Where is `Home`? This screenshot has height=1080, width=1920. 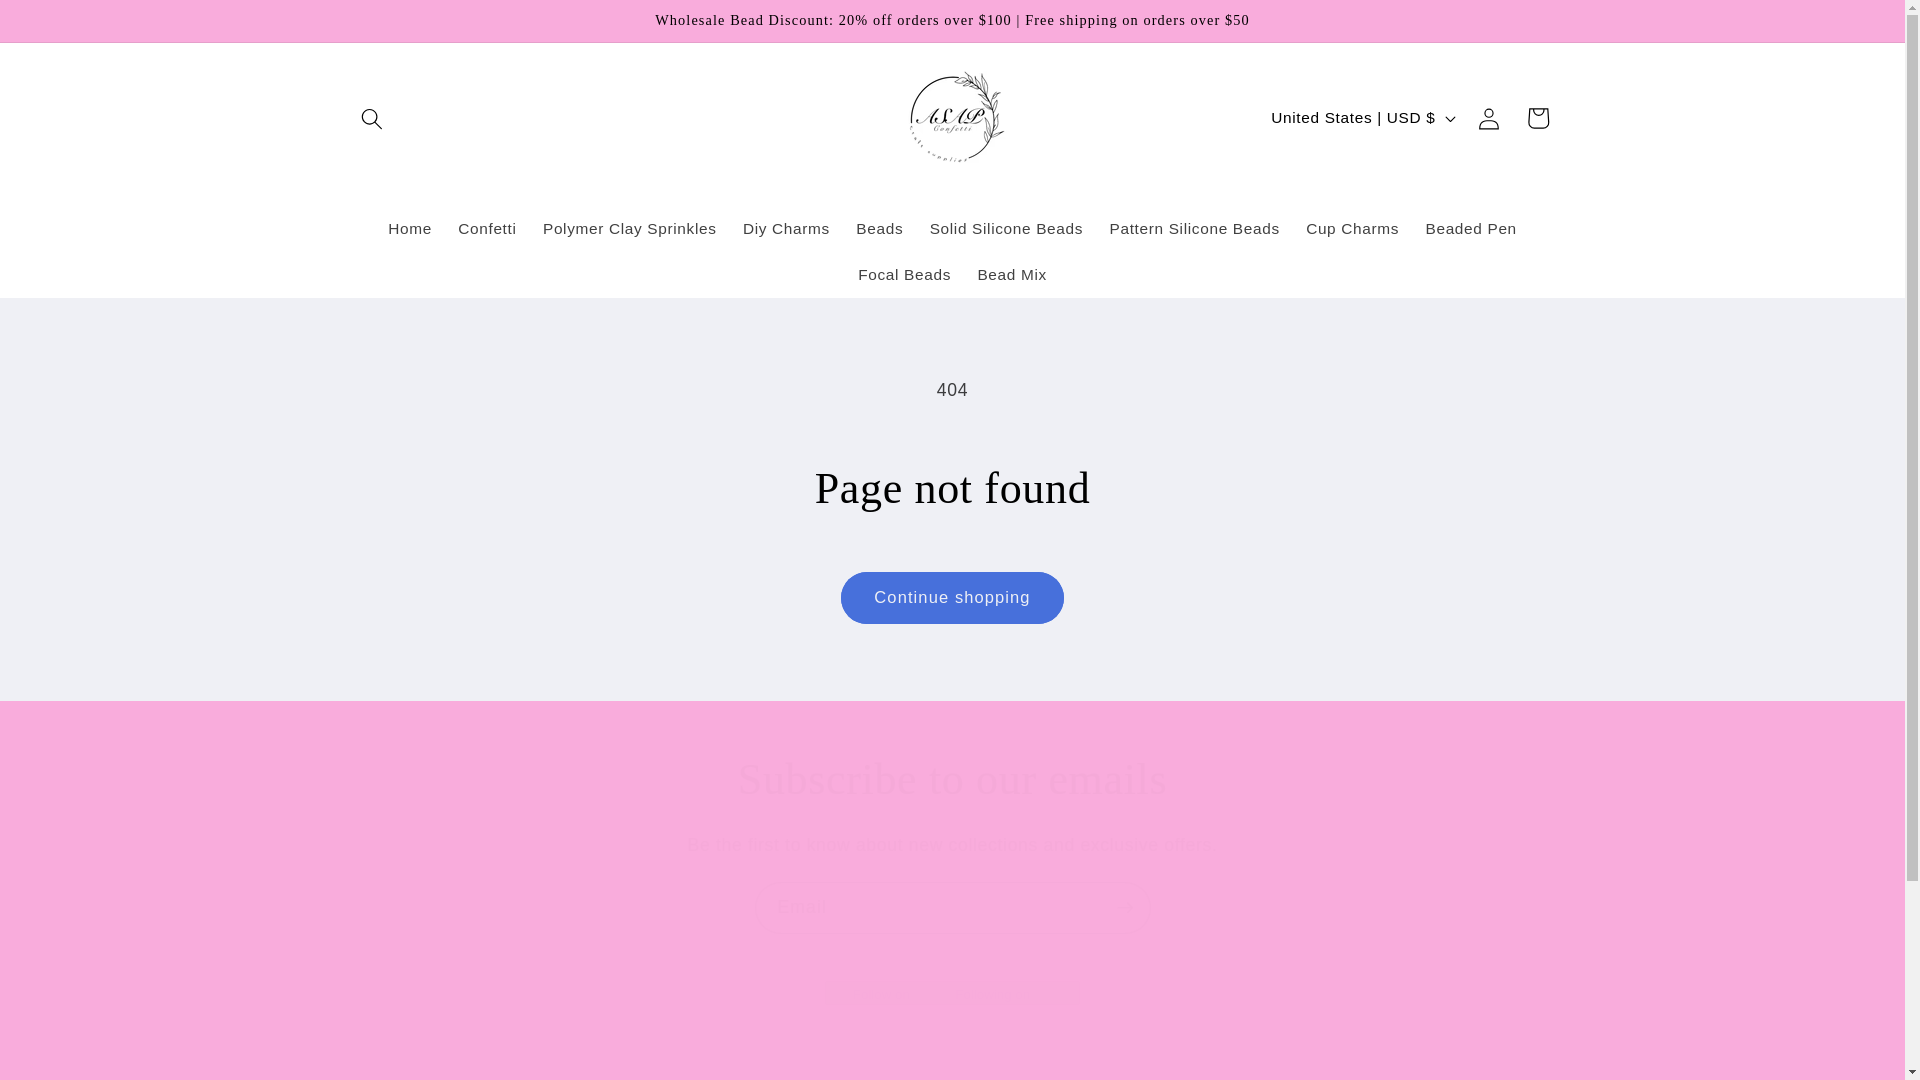
Home is located at coordinates (410, 228).